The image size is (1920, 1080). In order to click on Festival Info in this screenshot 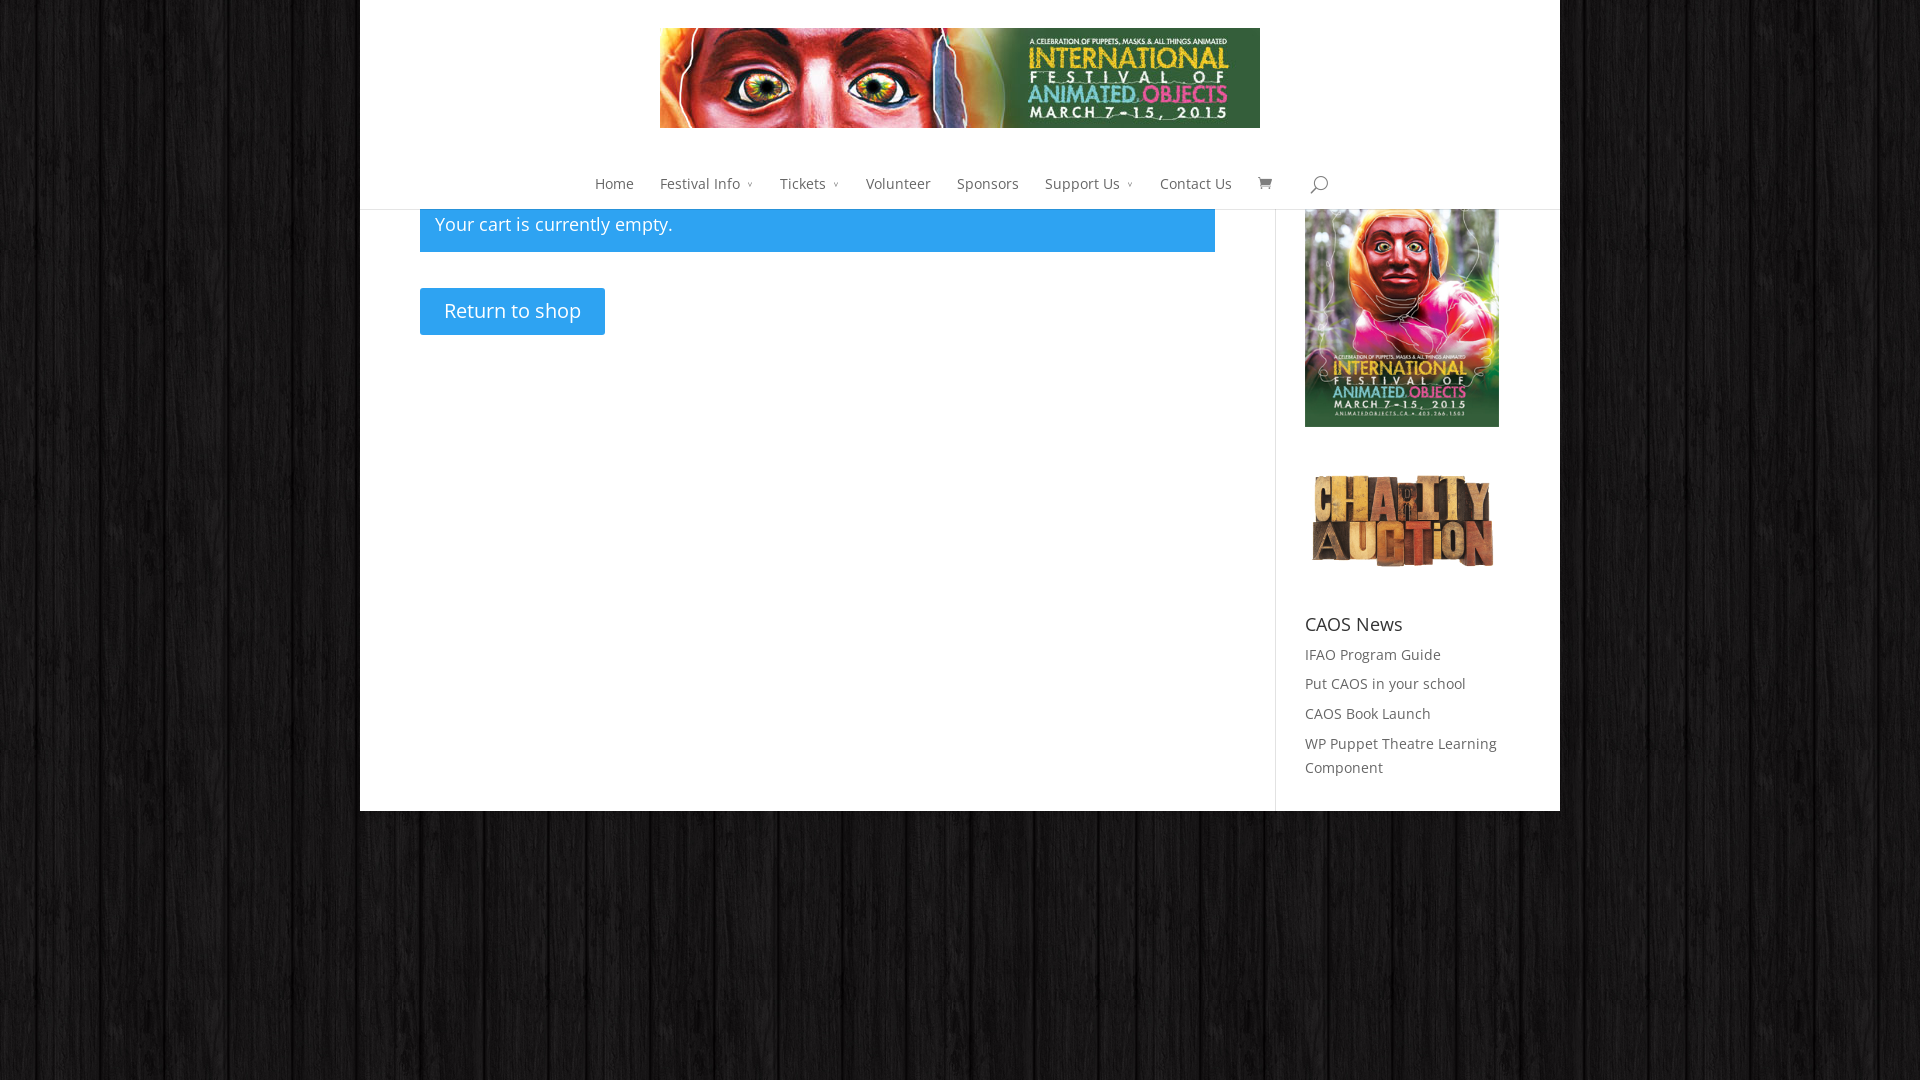, I will do `click(707, 190)`.